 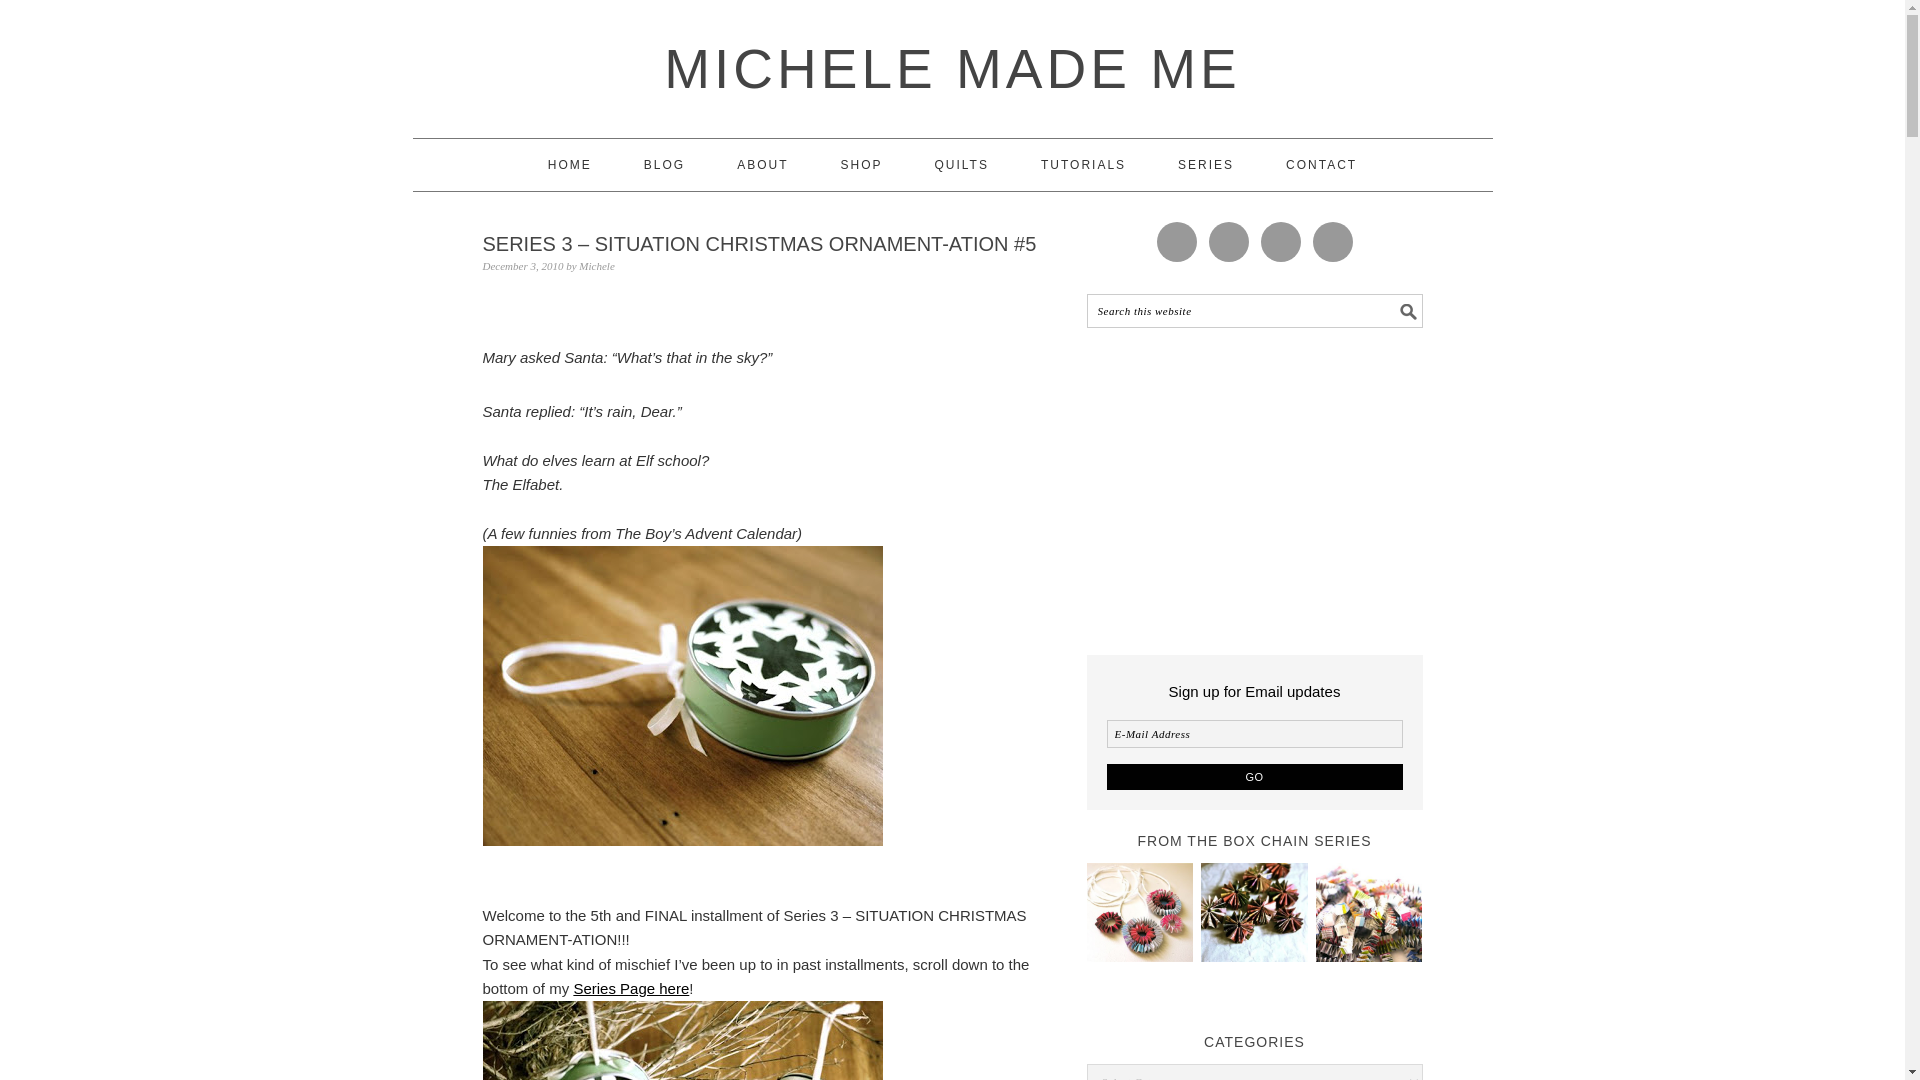 What do you see at coordinates (1082, 165) in the screenshot?
I see `TUTORIALS` at bounding box center [1082, 165].